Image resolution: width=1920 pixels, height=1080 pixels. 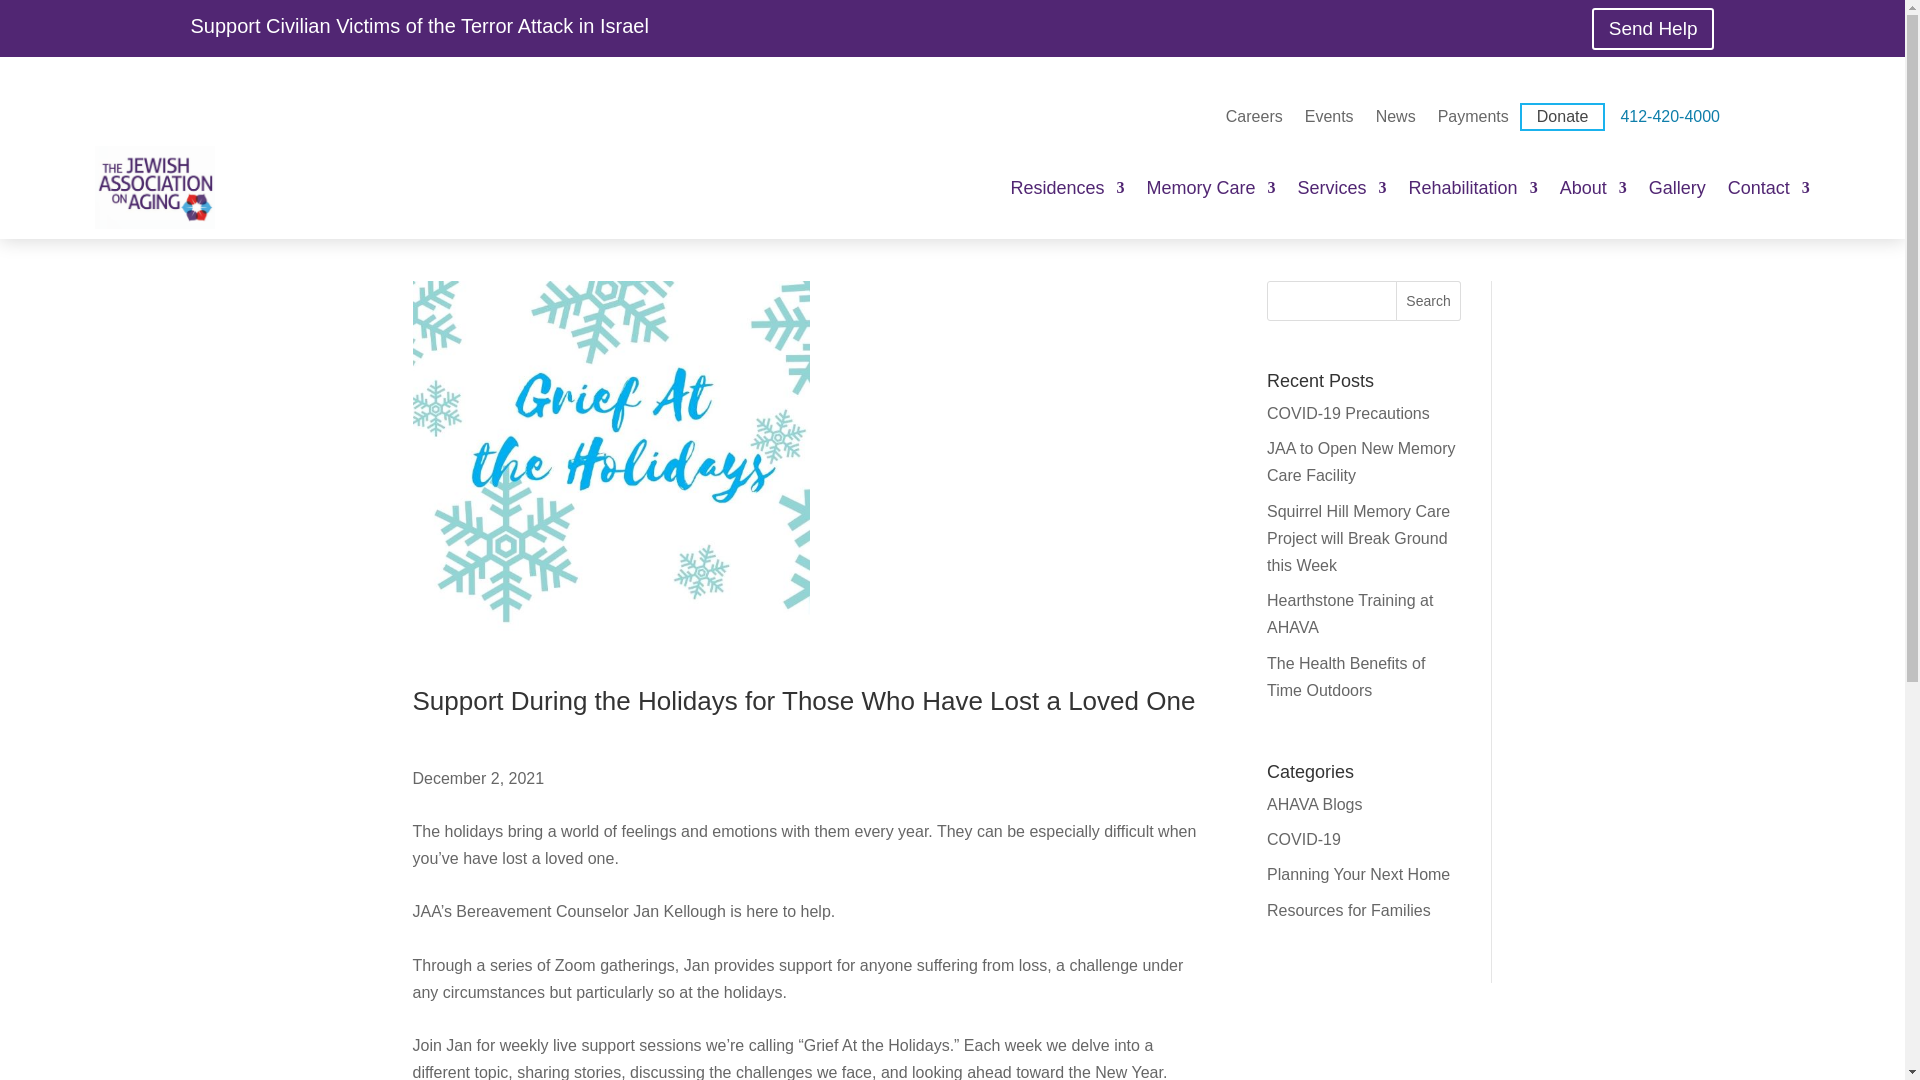 I want to click on Residences, so click(x=1066, y=188).